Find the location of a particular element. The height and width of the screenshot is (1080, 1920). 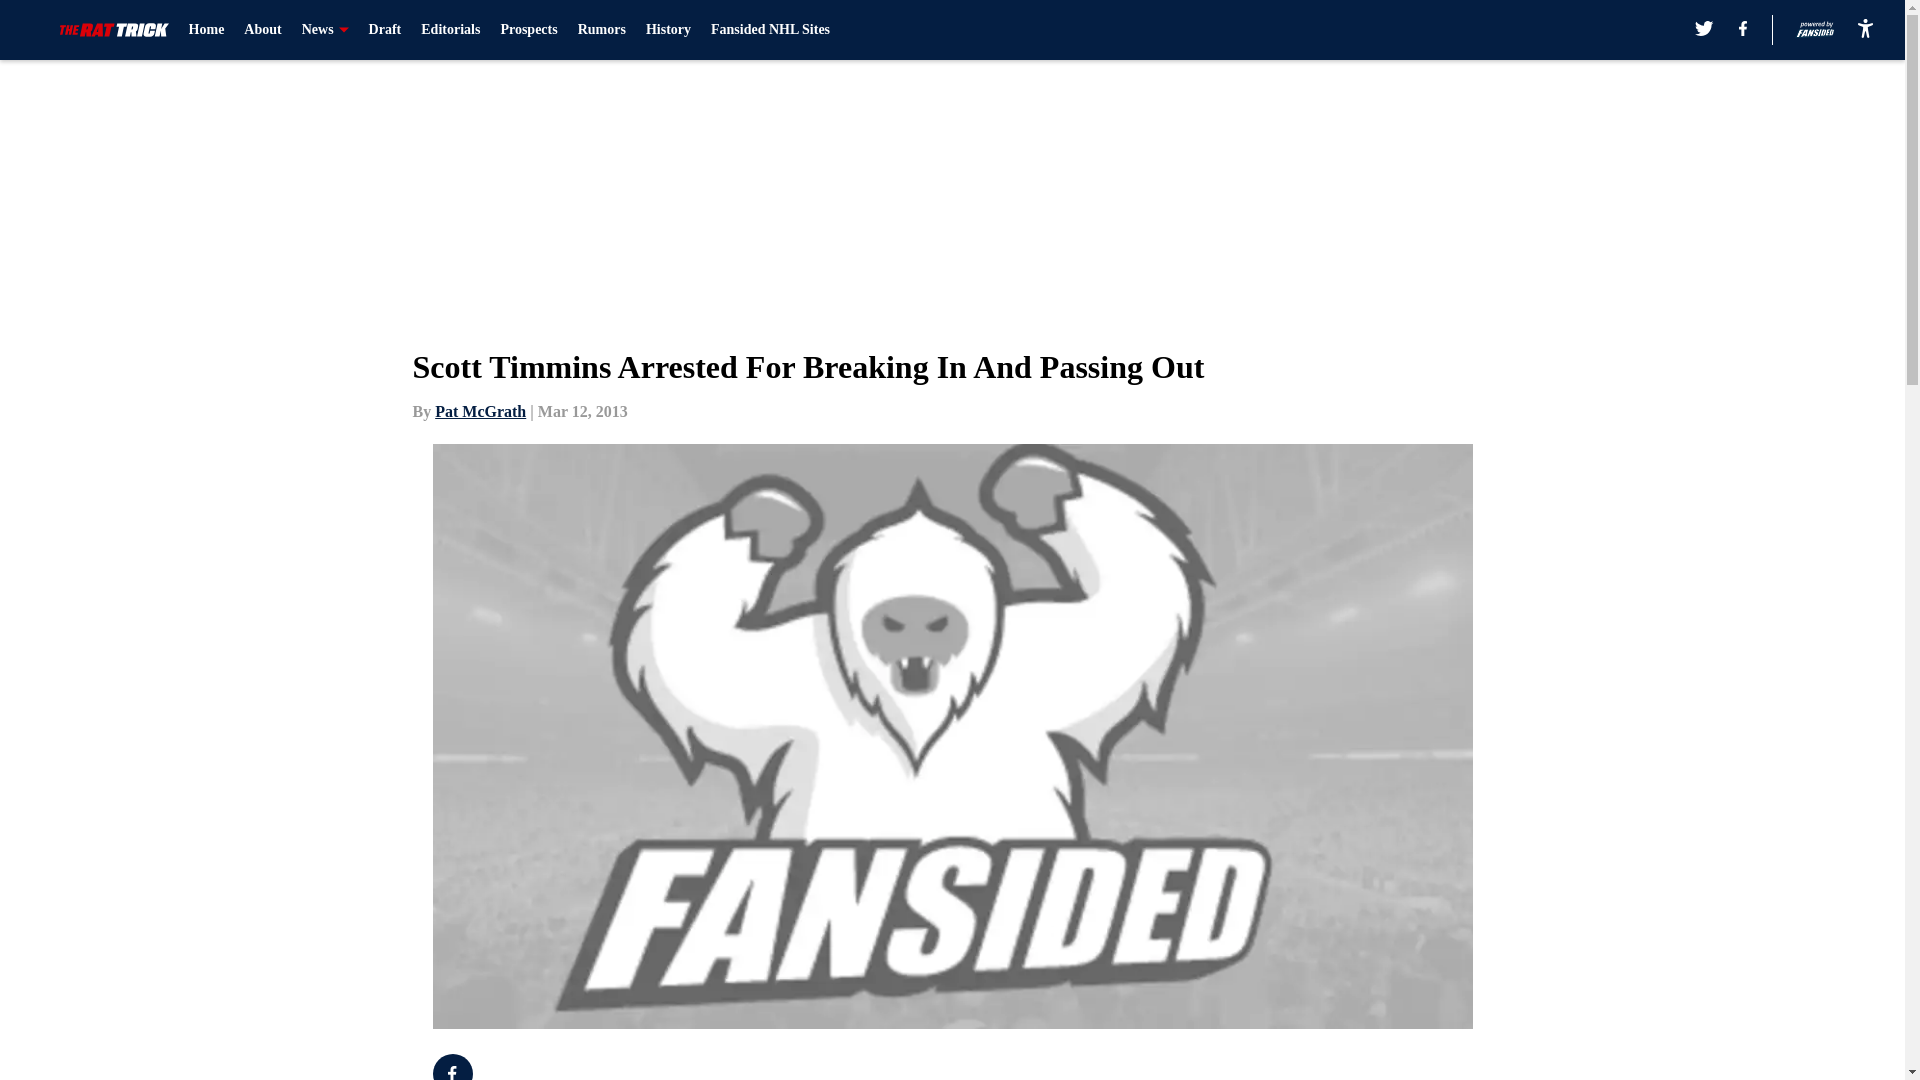

Rumors is located at coordinates (601, 30).